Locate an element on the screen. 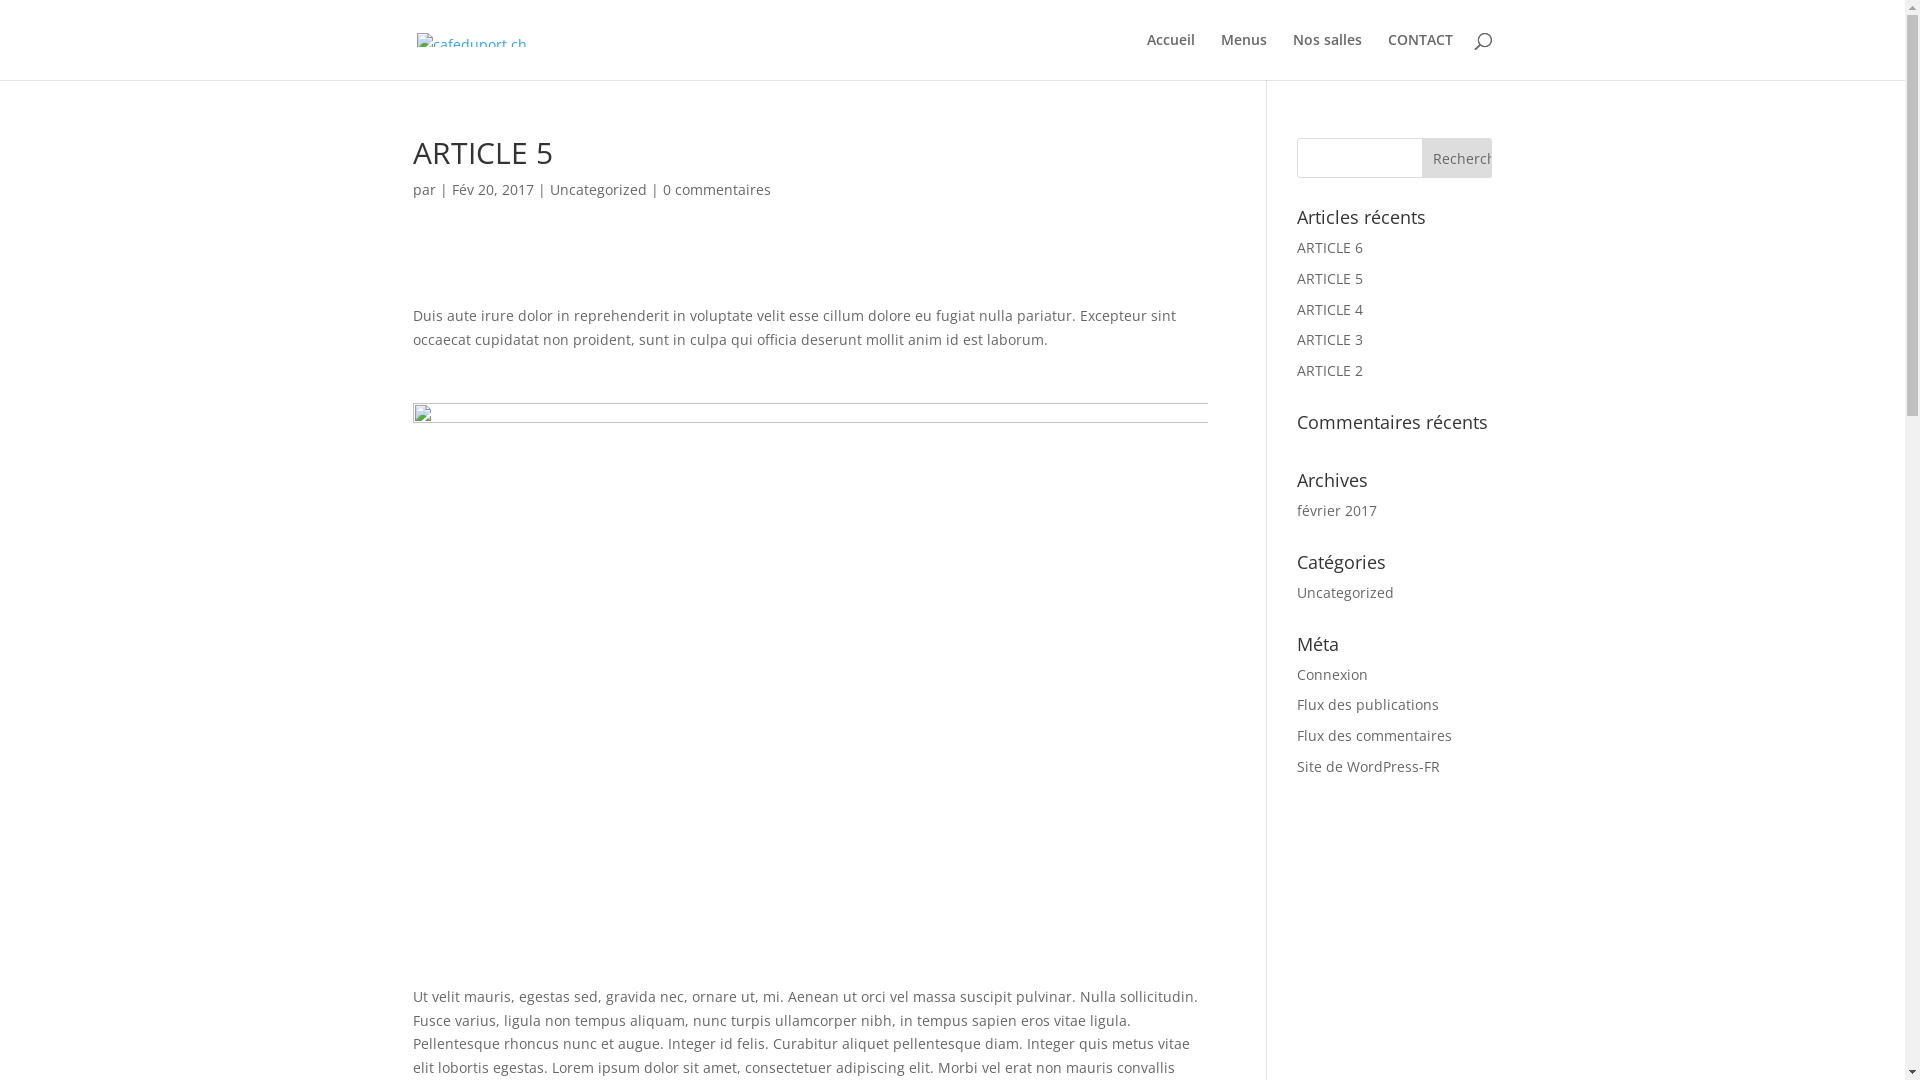  Uncategorized is located at coordinates (1346, 592).